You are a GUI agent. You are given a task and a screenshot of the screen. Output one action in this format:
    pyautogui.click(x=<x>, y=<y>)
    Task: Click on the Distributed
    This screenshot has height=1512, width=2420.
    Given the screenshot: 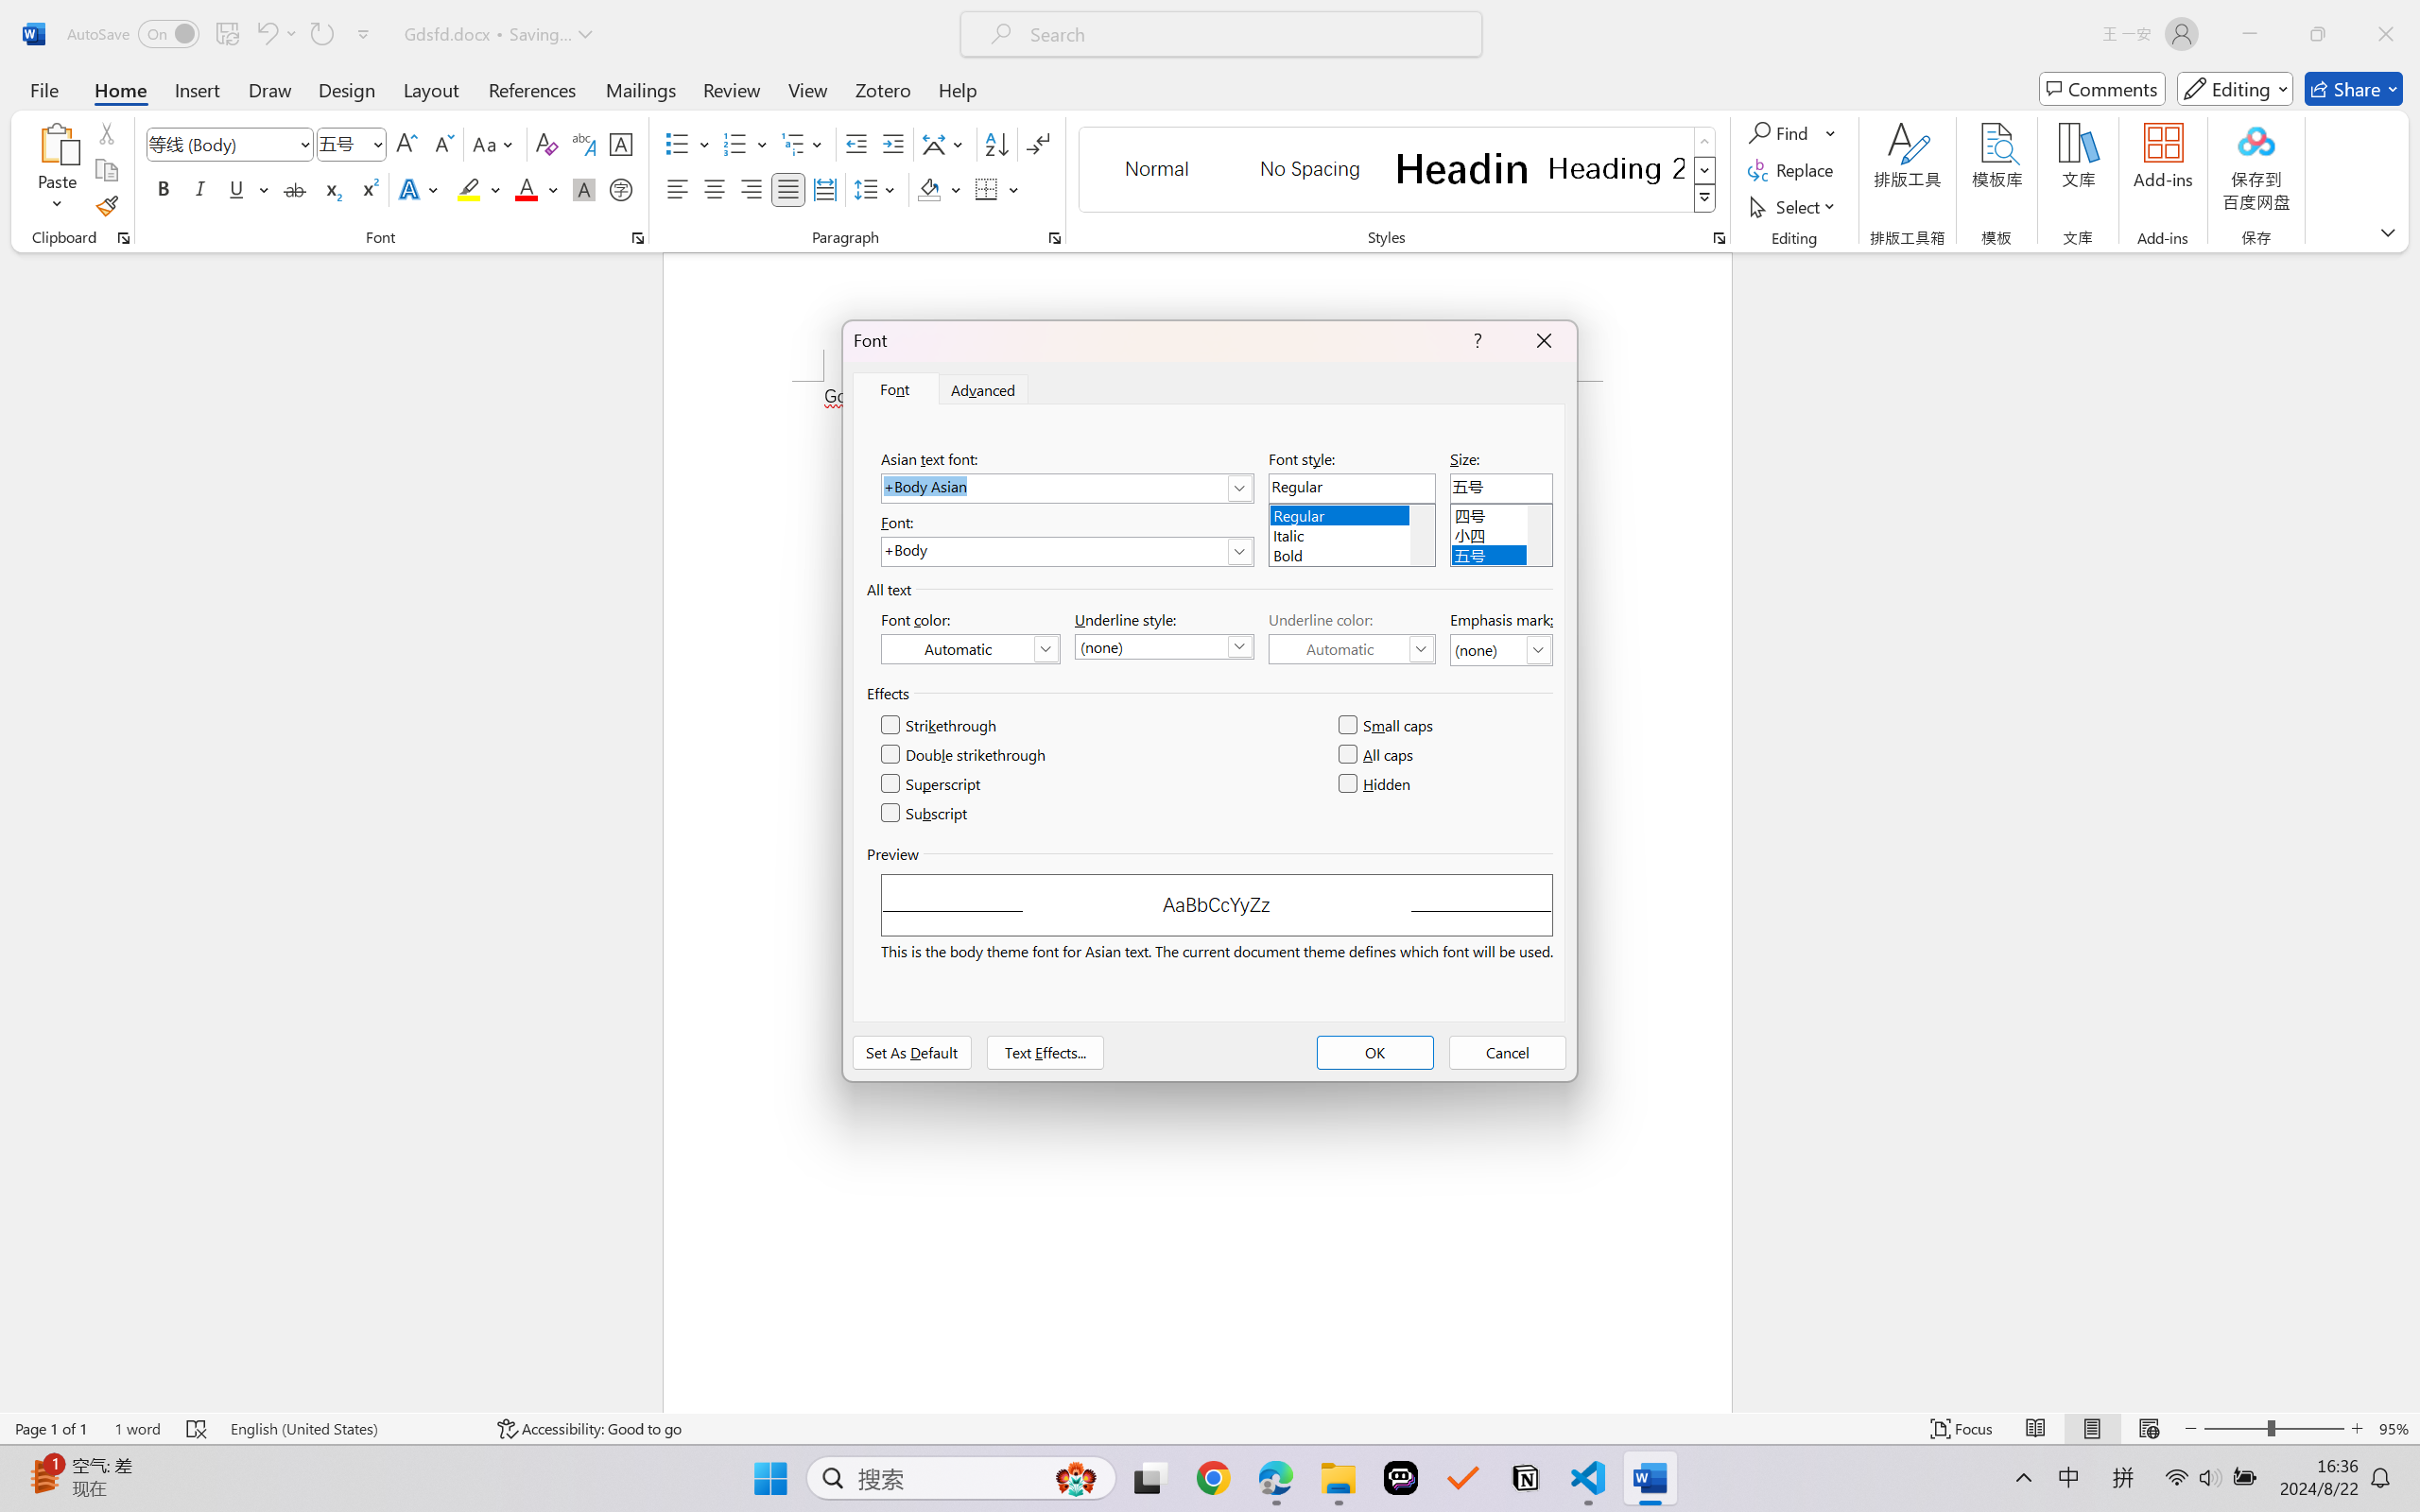 What is the action you would take?
    pyautogui.click(x=824, y=189)
    